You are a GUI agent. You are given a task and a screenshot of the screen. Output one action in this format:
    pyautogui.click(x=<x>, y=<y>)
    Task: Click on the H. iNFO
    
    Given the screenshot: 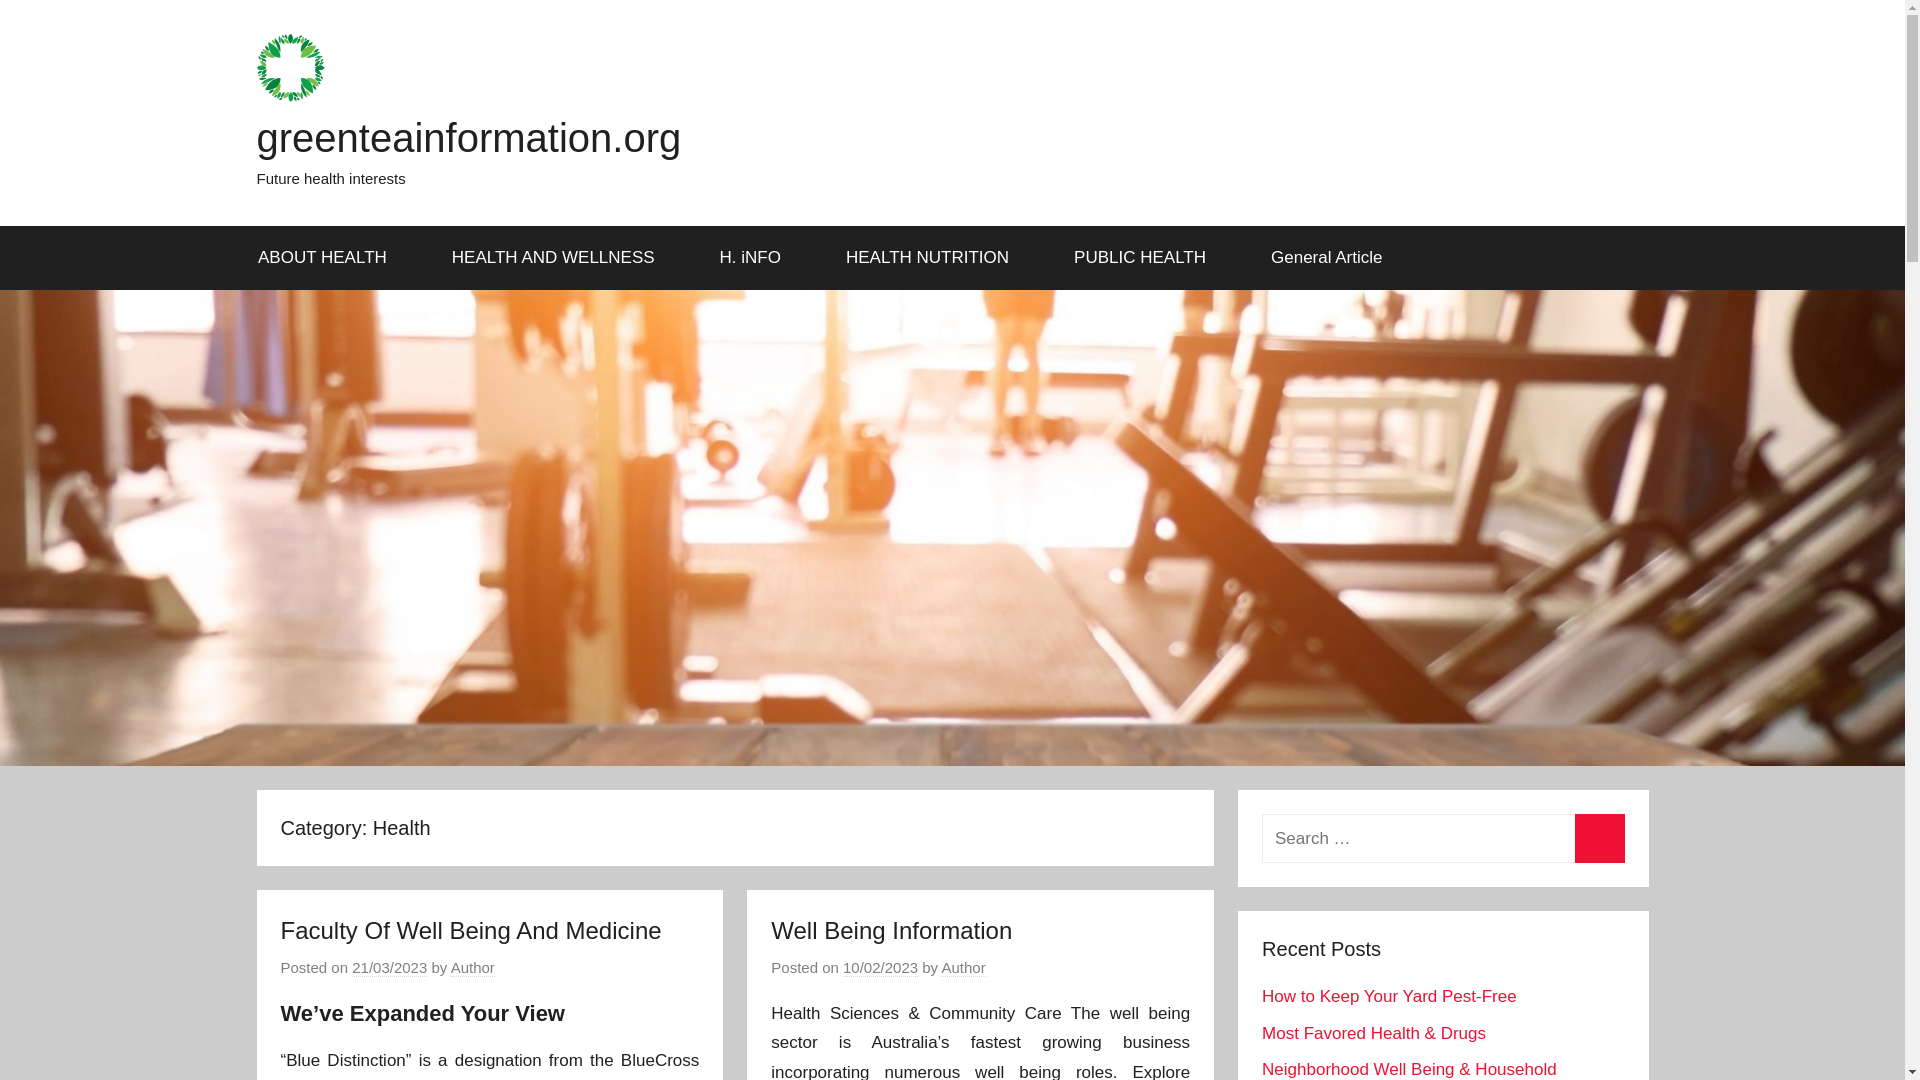 What is the action you would take?
    pyautogui.click(x=756, y=258)
    